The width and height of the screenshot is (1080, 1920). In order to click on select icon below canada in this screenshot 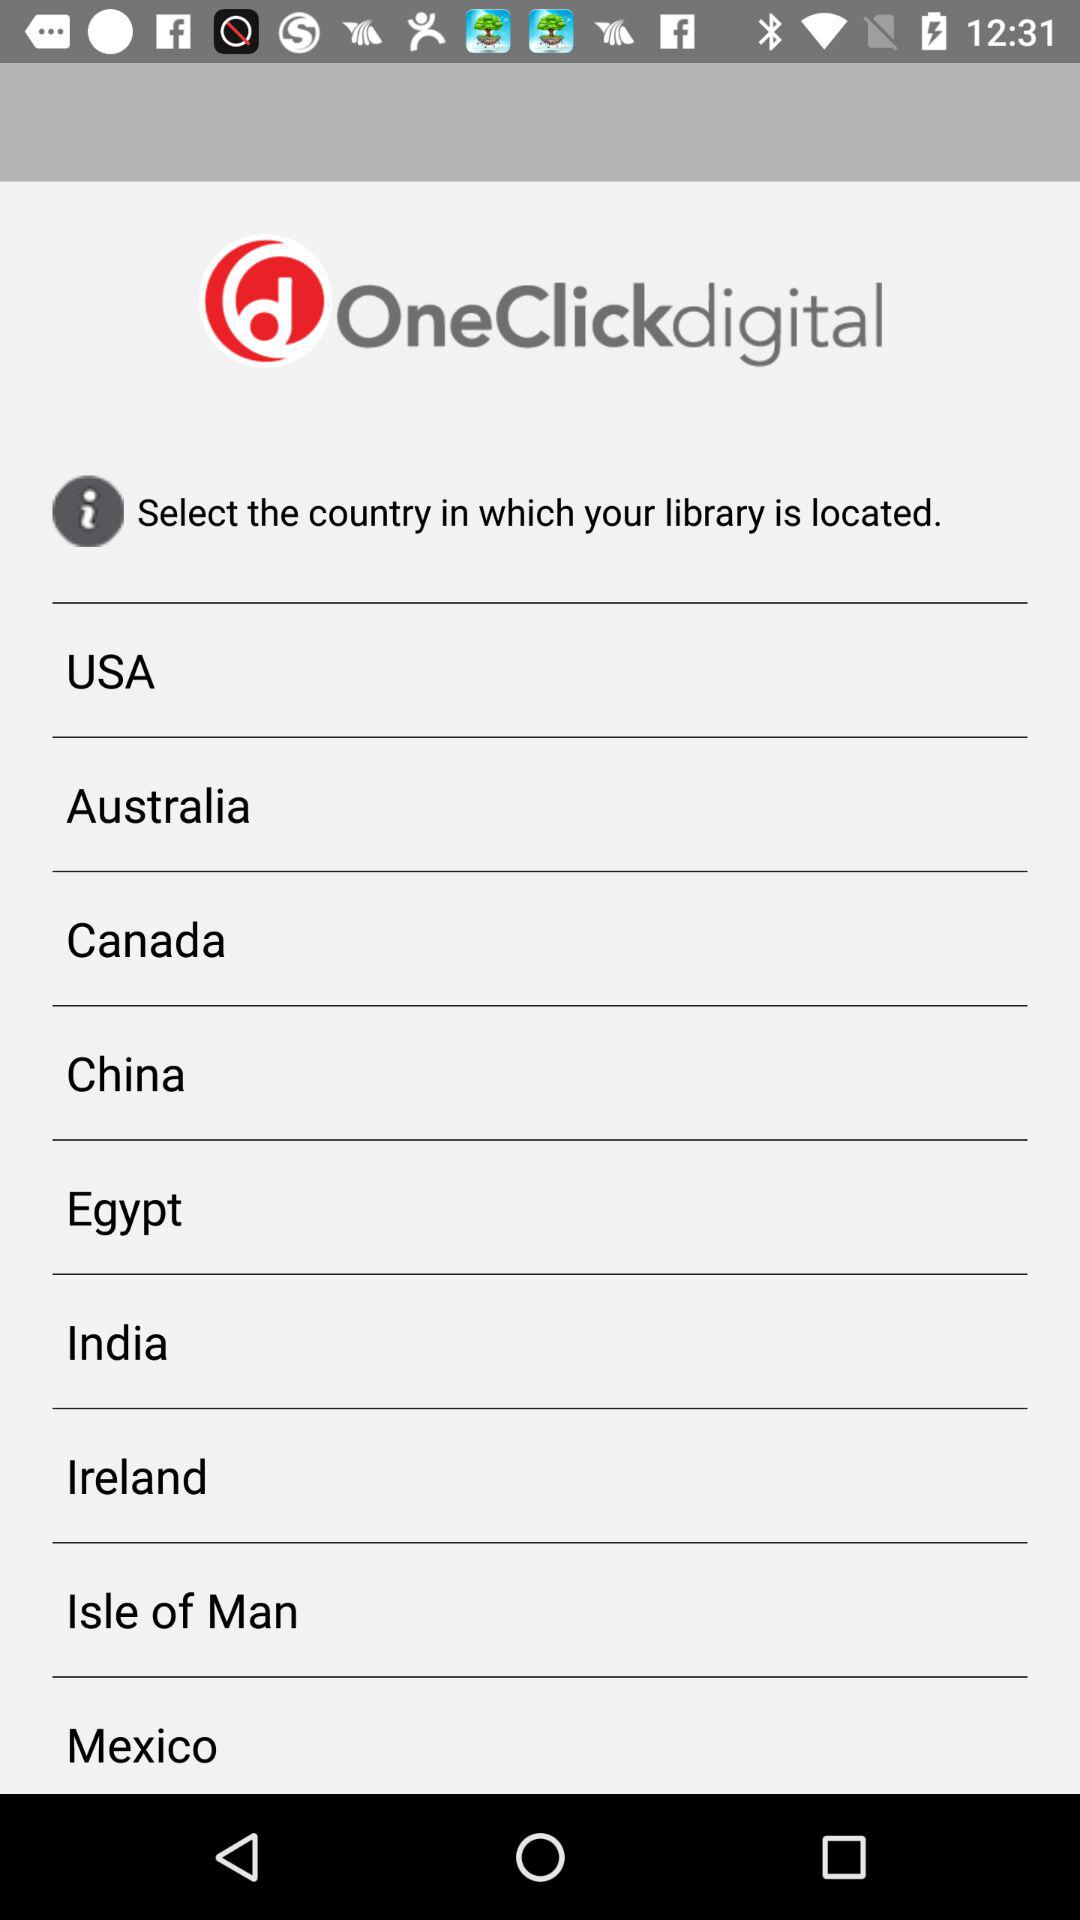, I will do `click(540, 1072)`.